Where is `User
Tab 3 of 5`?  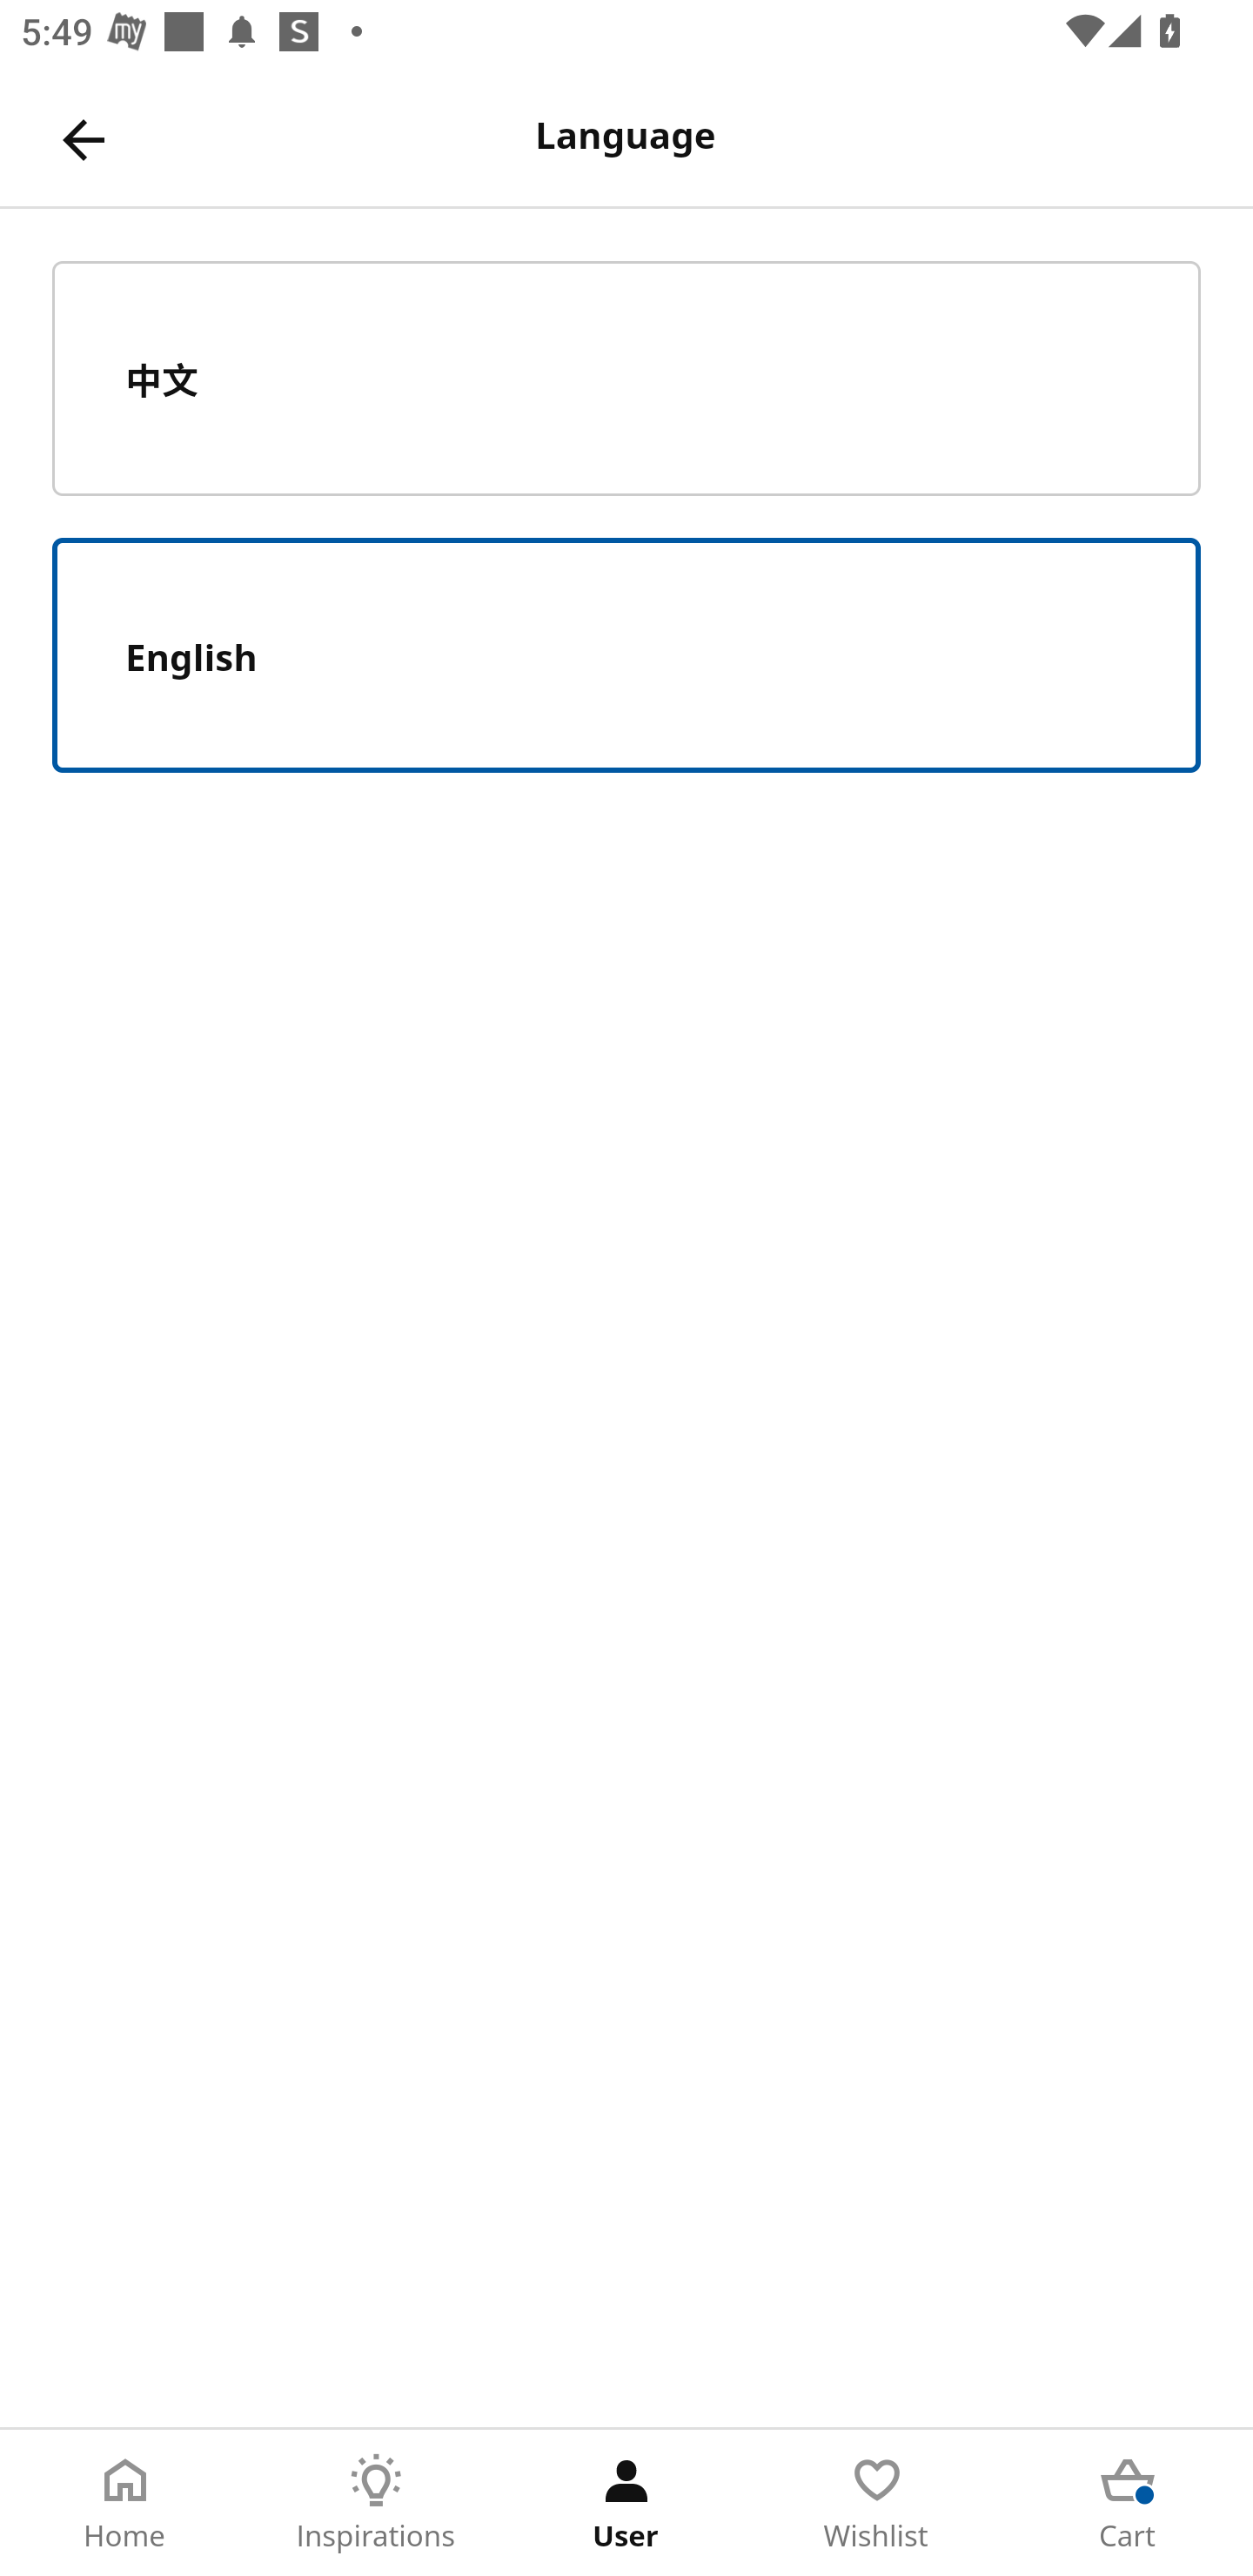 User
Tab 3 of 5 is located at coordinates (626, 2503).